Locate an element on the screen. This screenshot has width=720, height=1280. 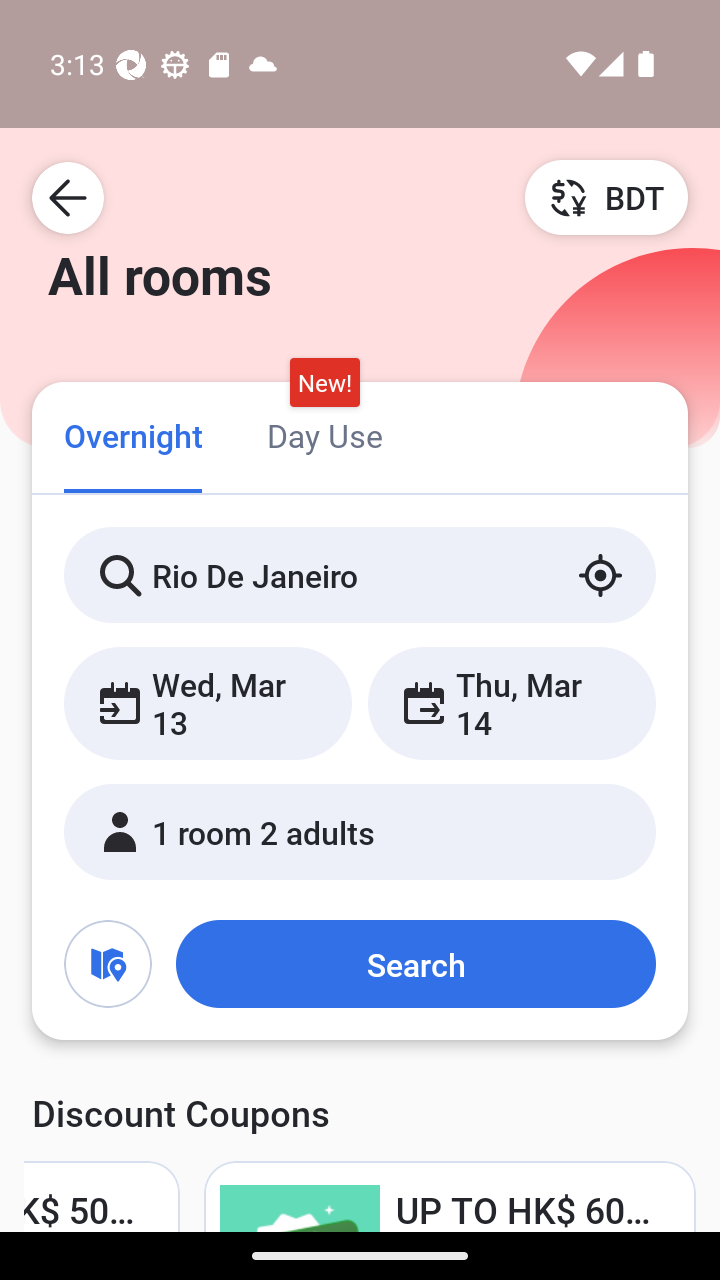
Wed, Mar 13 is located at coordinates (208, 703).